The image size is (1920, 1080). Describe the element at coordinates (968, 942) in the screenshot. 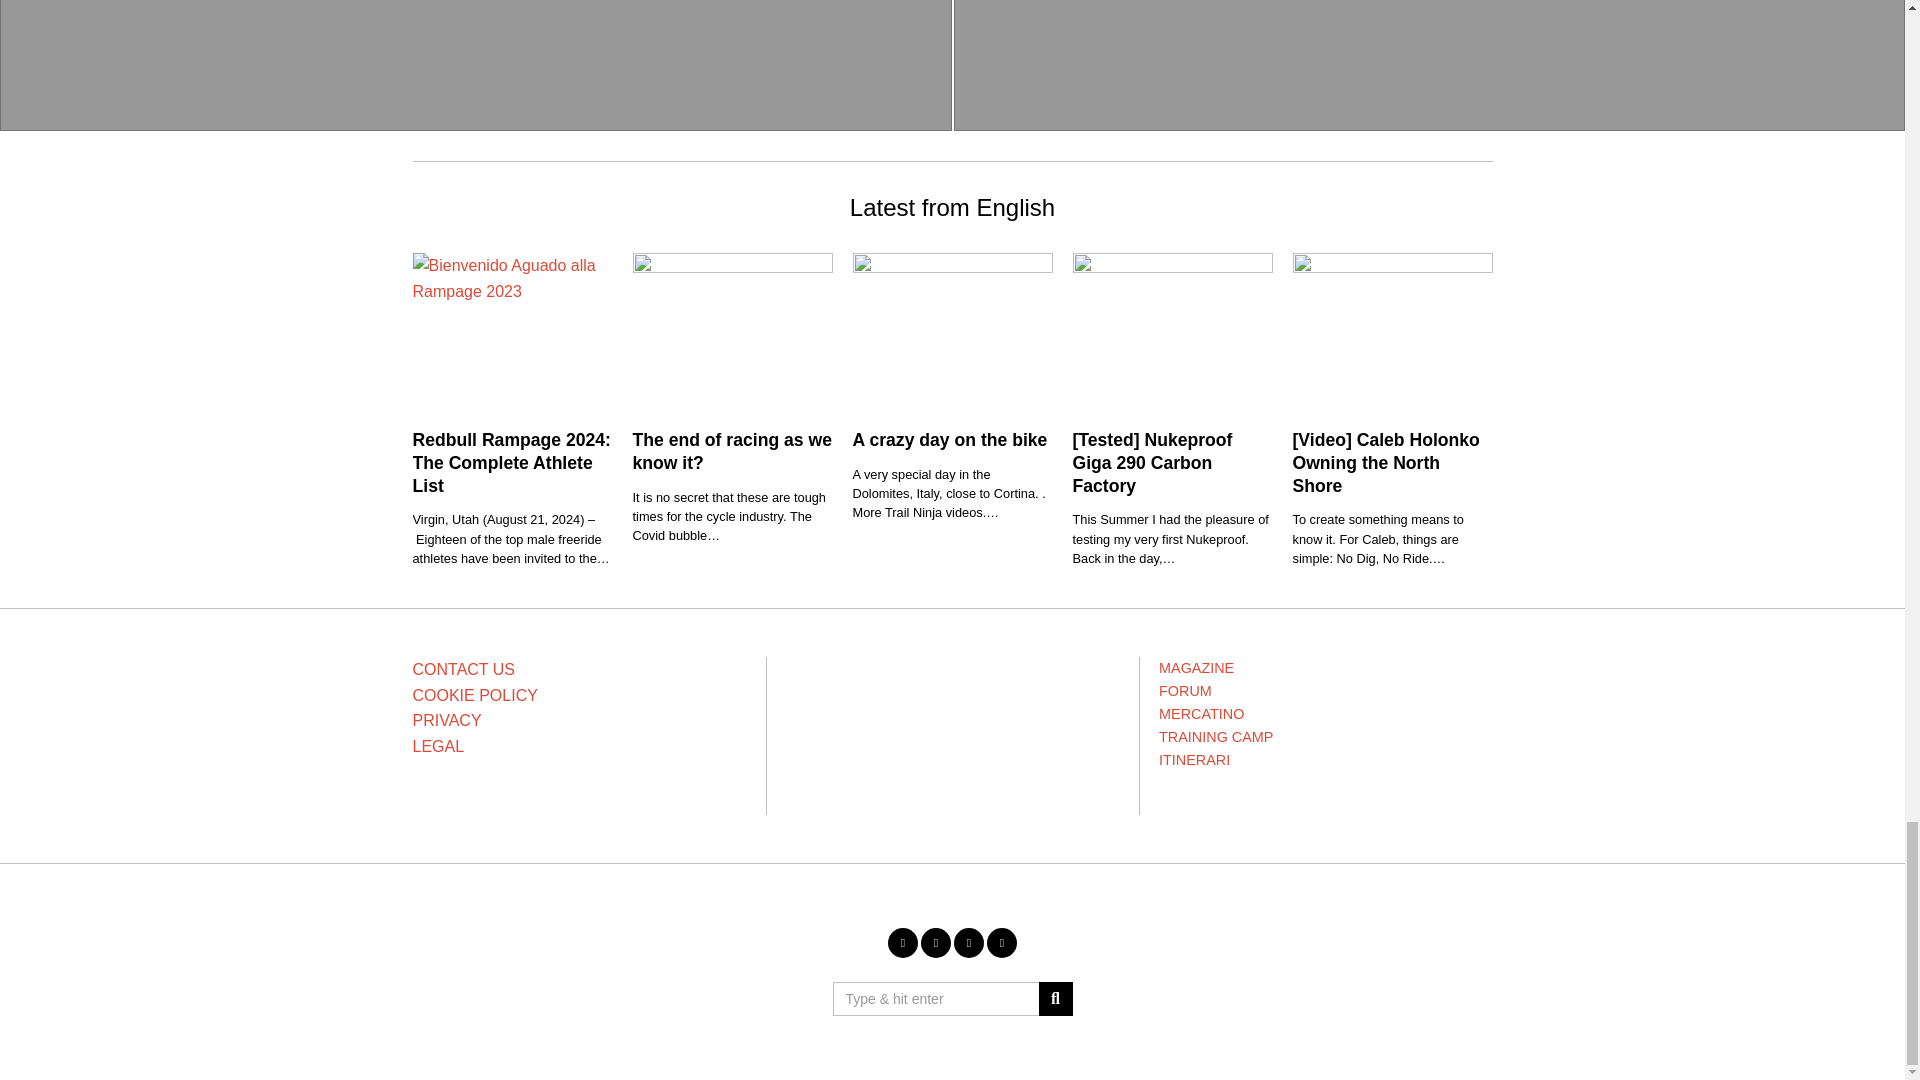

I see `YouTube` at that location.